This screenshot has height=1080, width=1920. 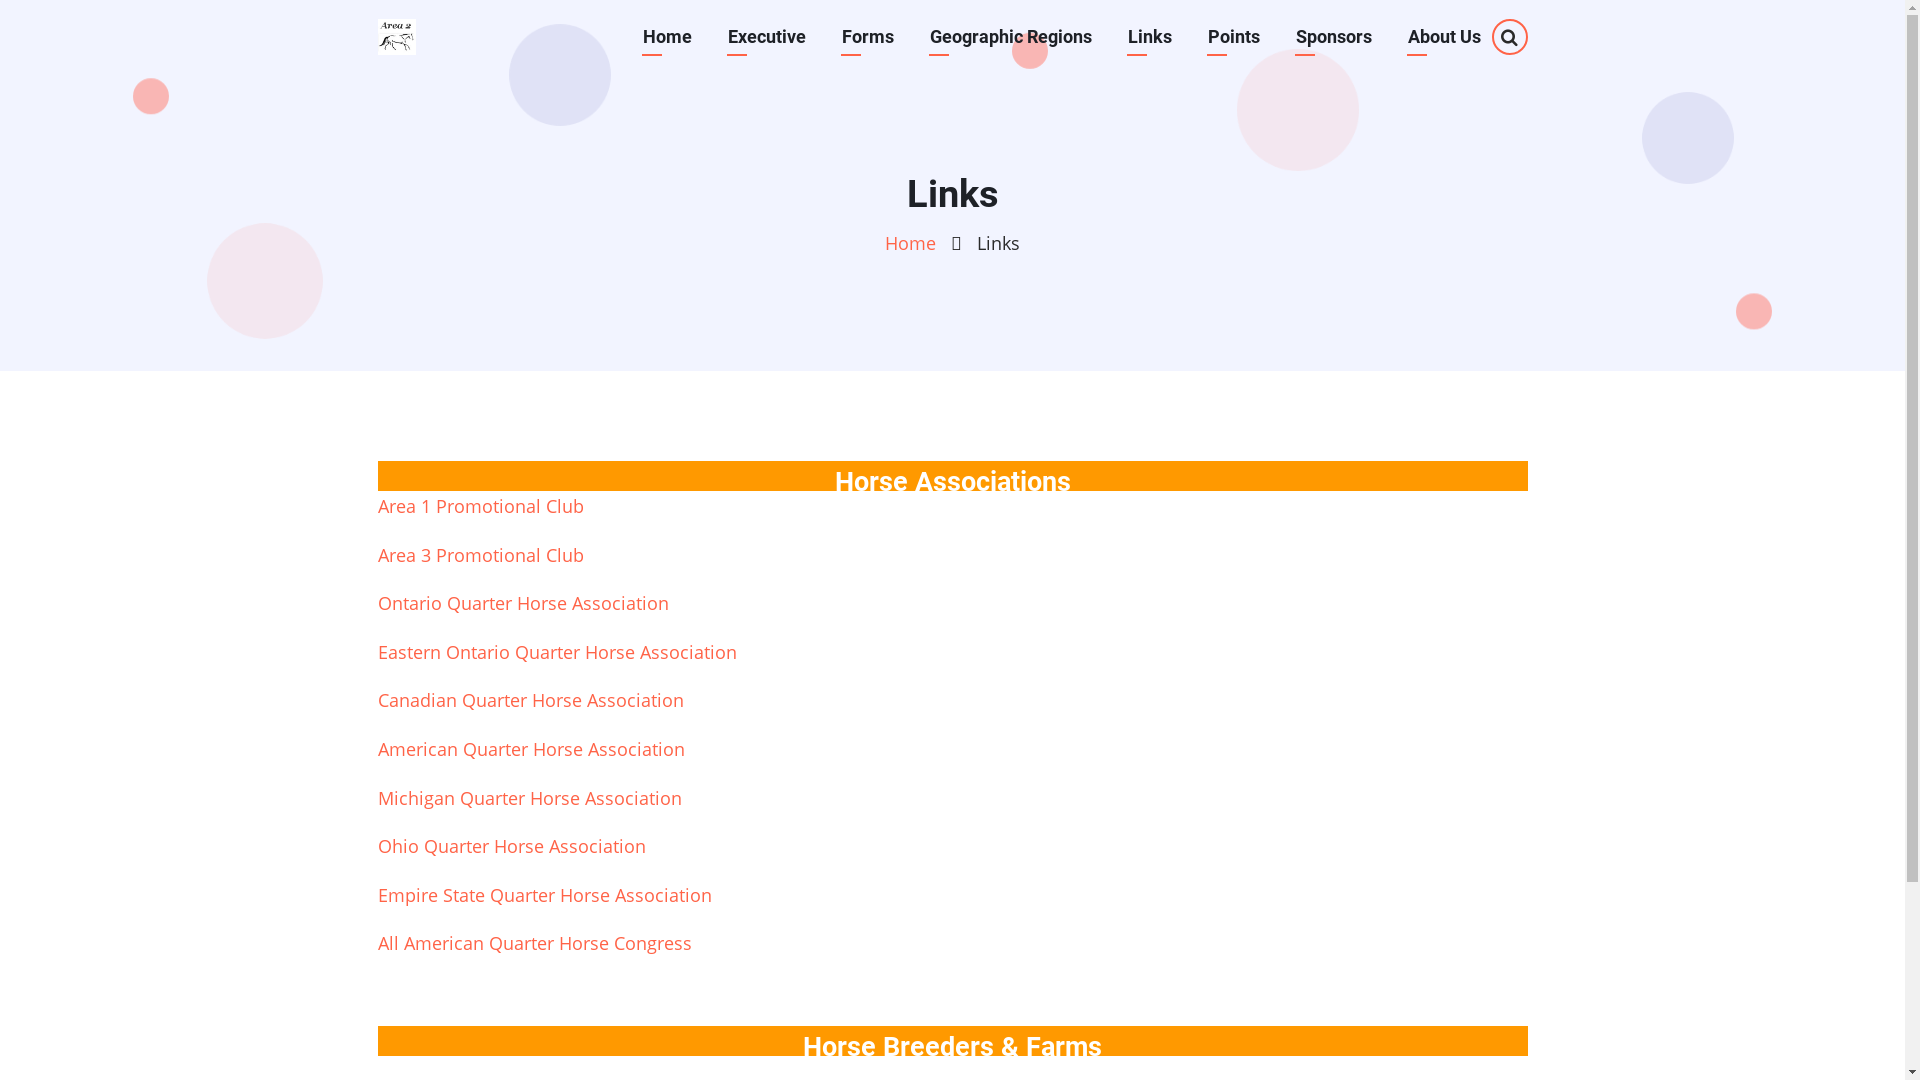 What do you see at coordinates (668, 37) in the screenshot?
I see `Home` at bounding box center [668, 37].